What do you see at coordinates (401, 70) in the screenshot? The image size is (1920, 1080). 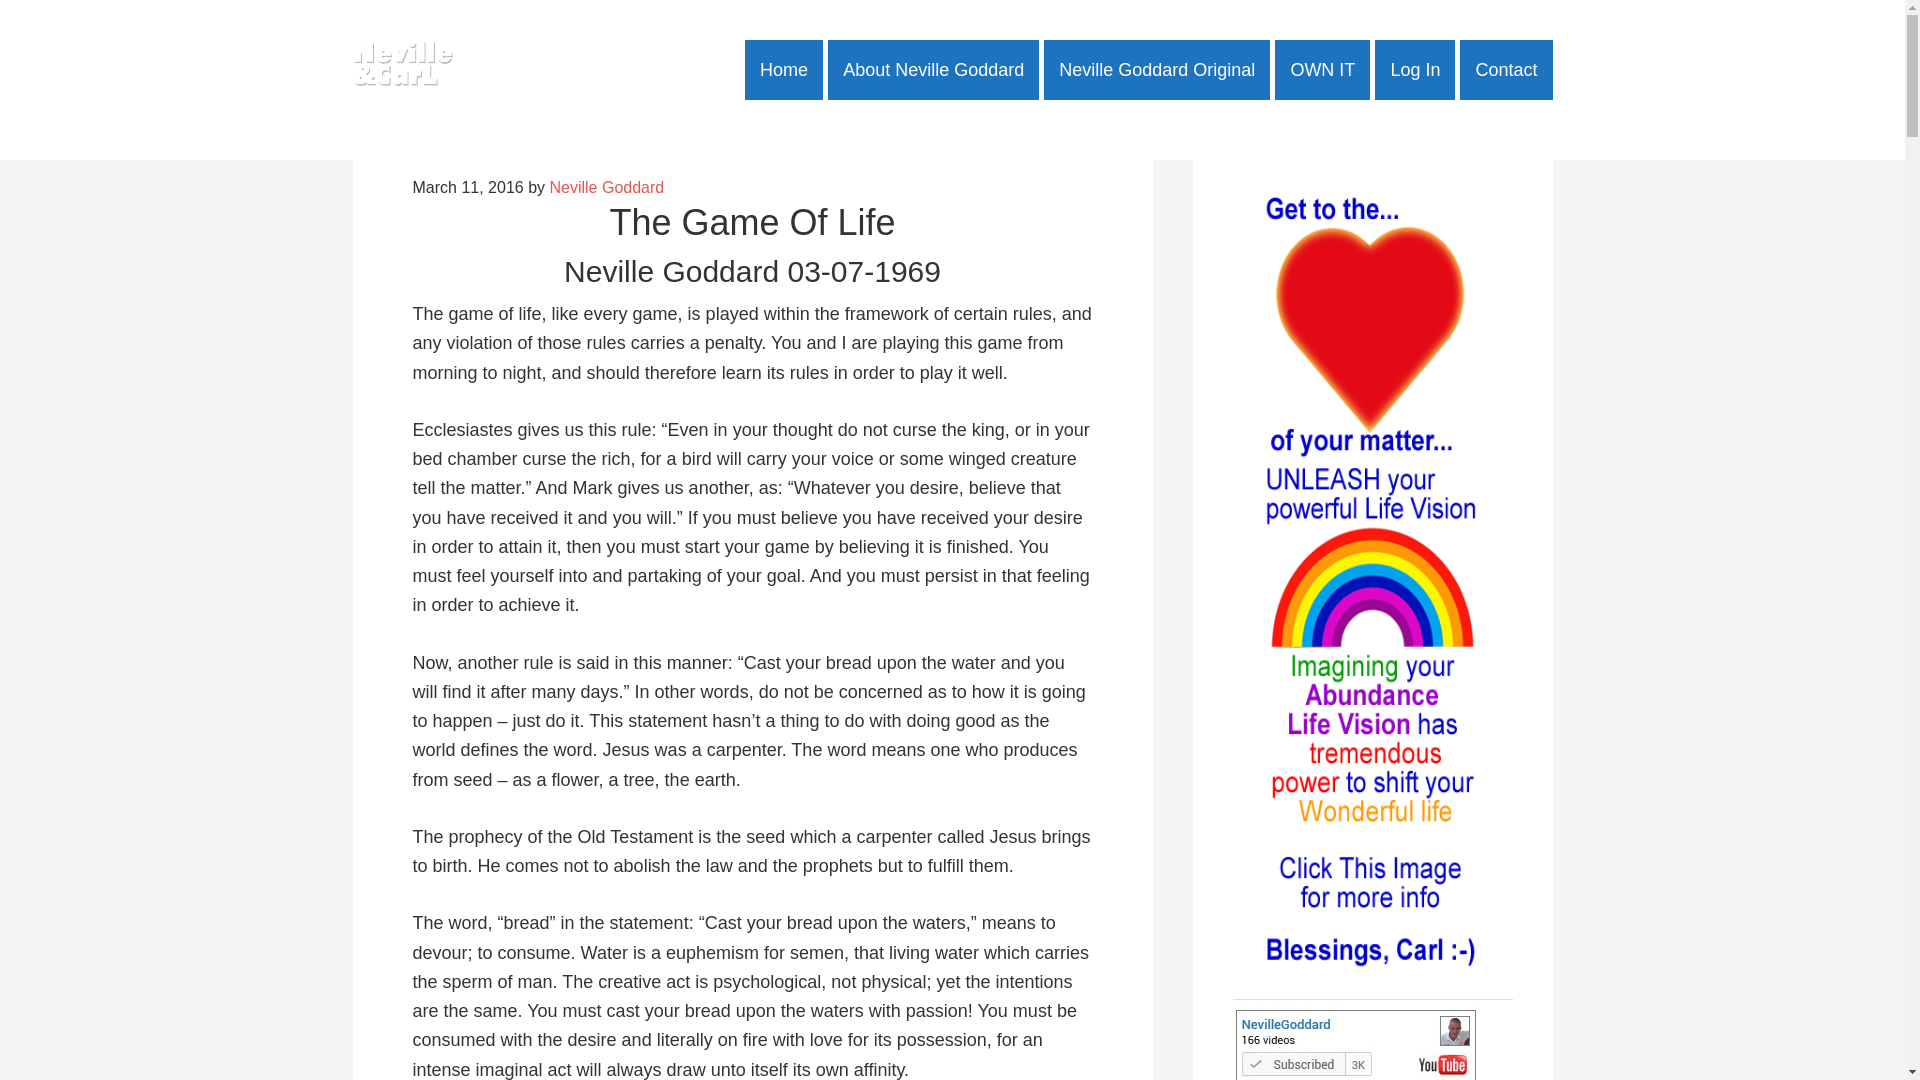 I see `Neville Goddard Now. Lectures, books, audio, mp3, pdf.` at bounding box center [401, 70].